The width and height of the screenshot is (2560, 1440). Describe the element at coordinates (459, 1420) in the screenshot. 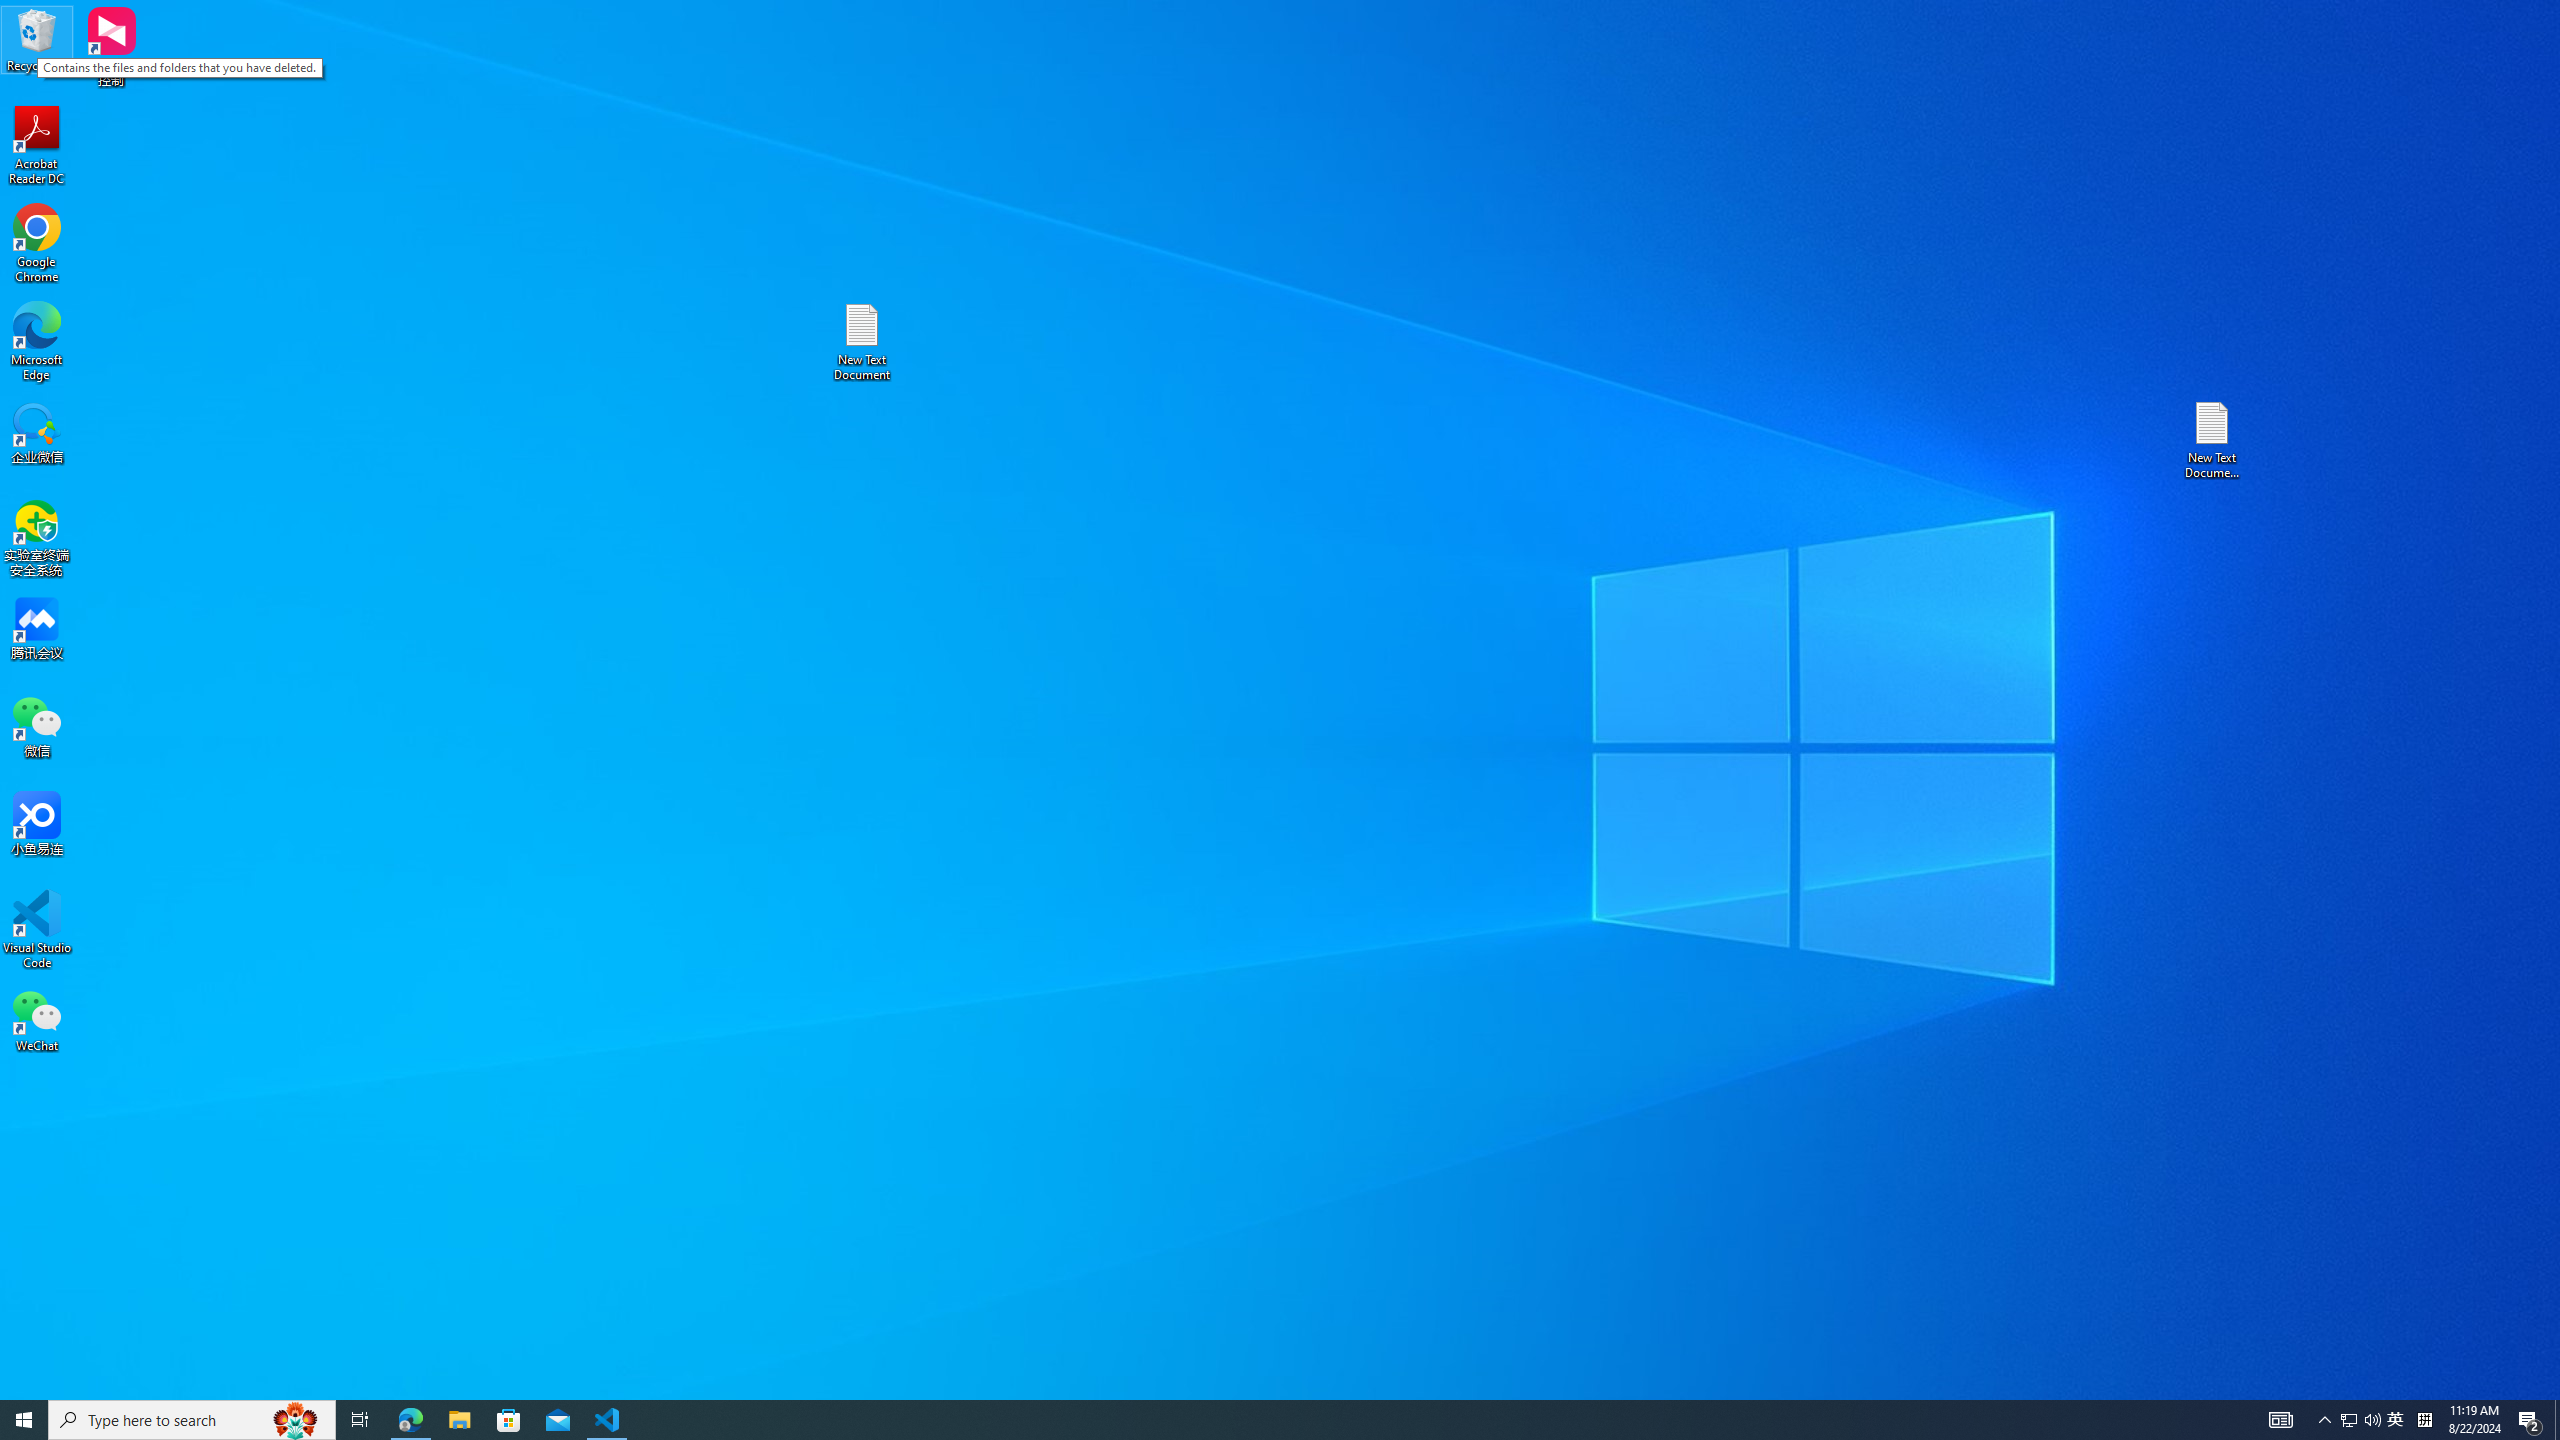

I see `Microsoft Edge - 1 running window` at that location.